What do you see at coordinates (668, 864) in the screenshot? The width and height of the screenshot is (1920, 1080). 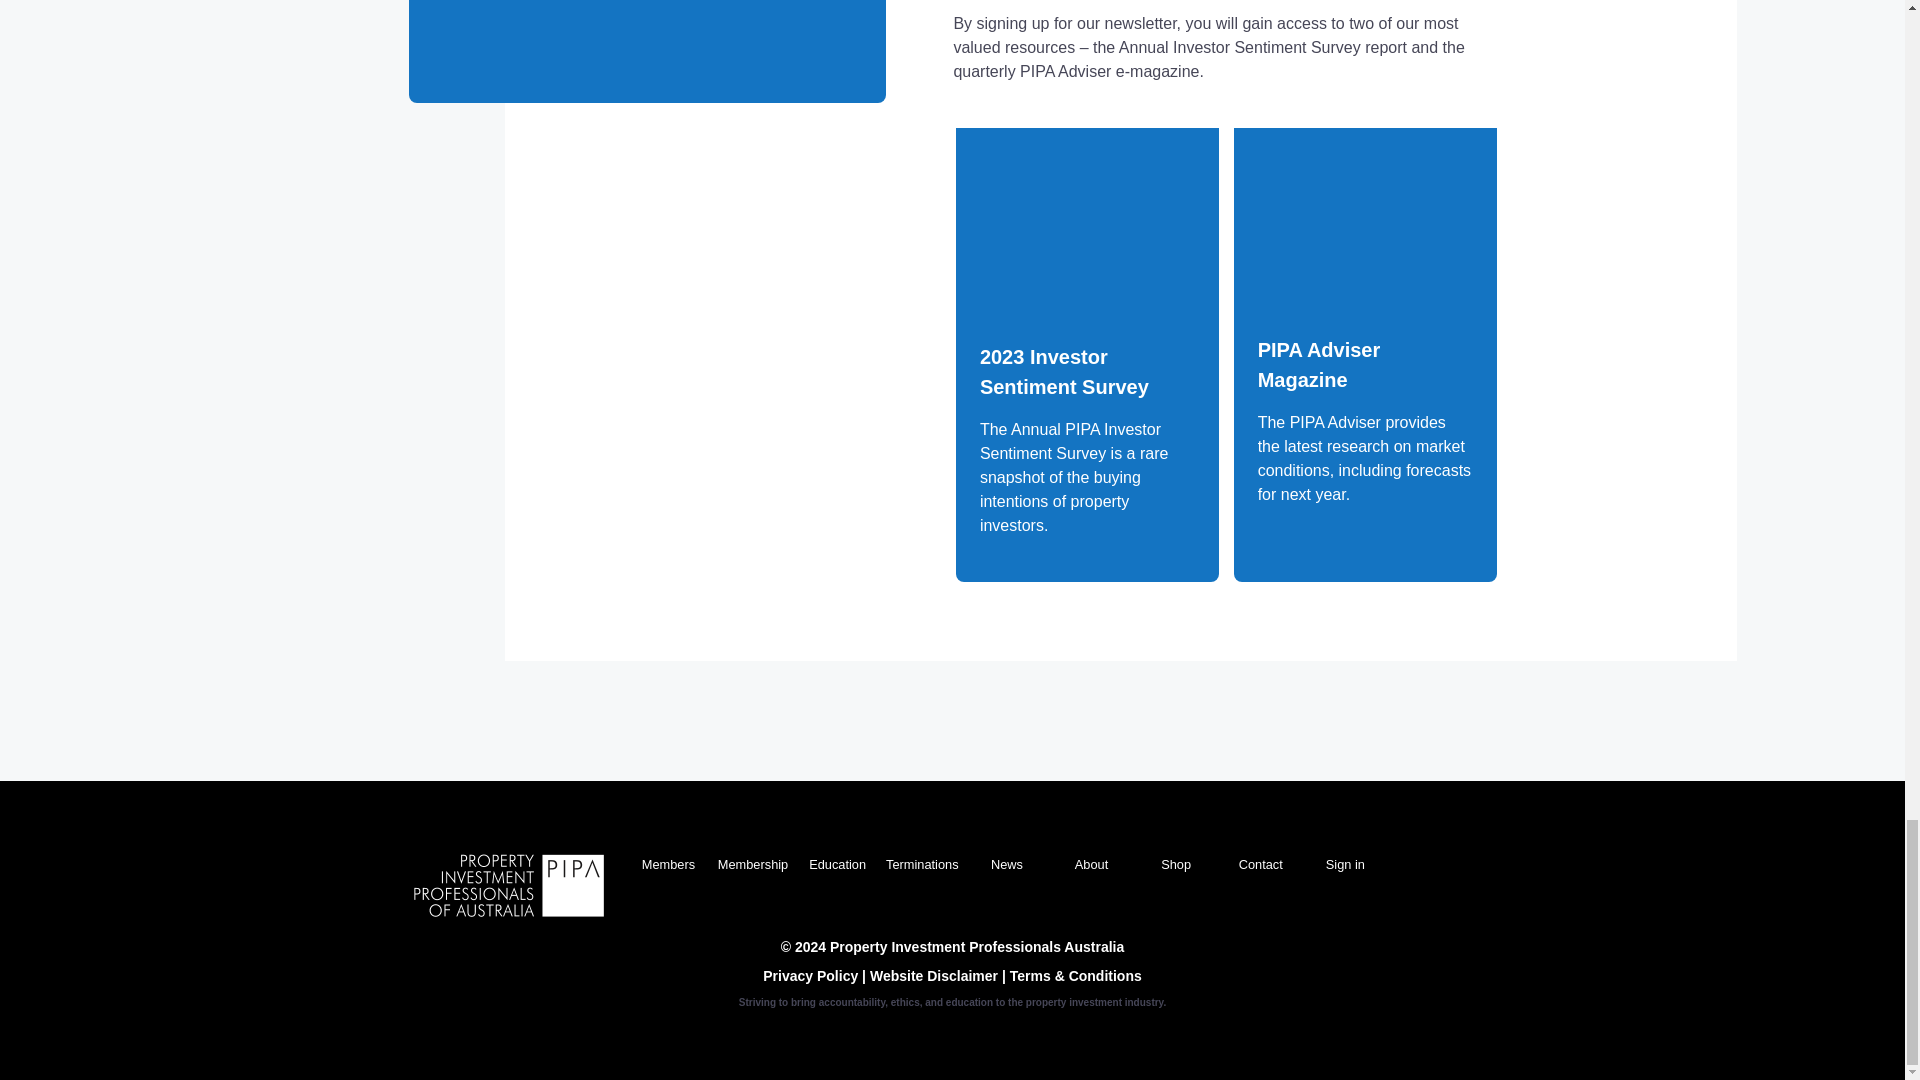 I see `Members` at bounding box center [668, 864].